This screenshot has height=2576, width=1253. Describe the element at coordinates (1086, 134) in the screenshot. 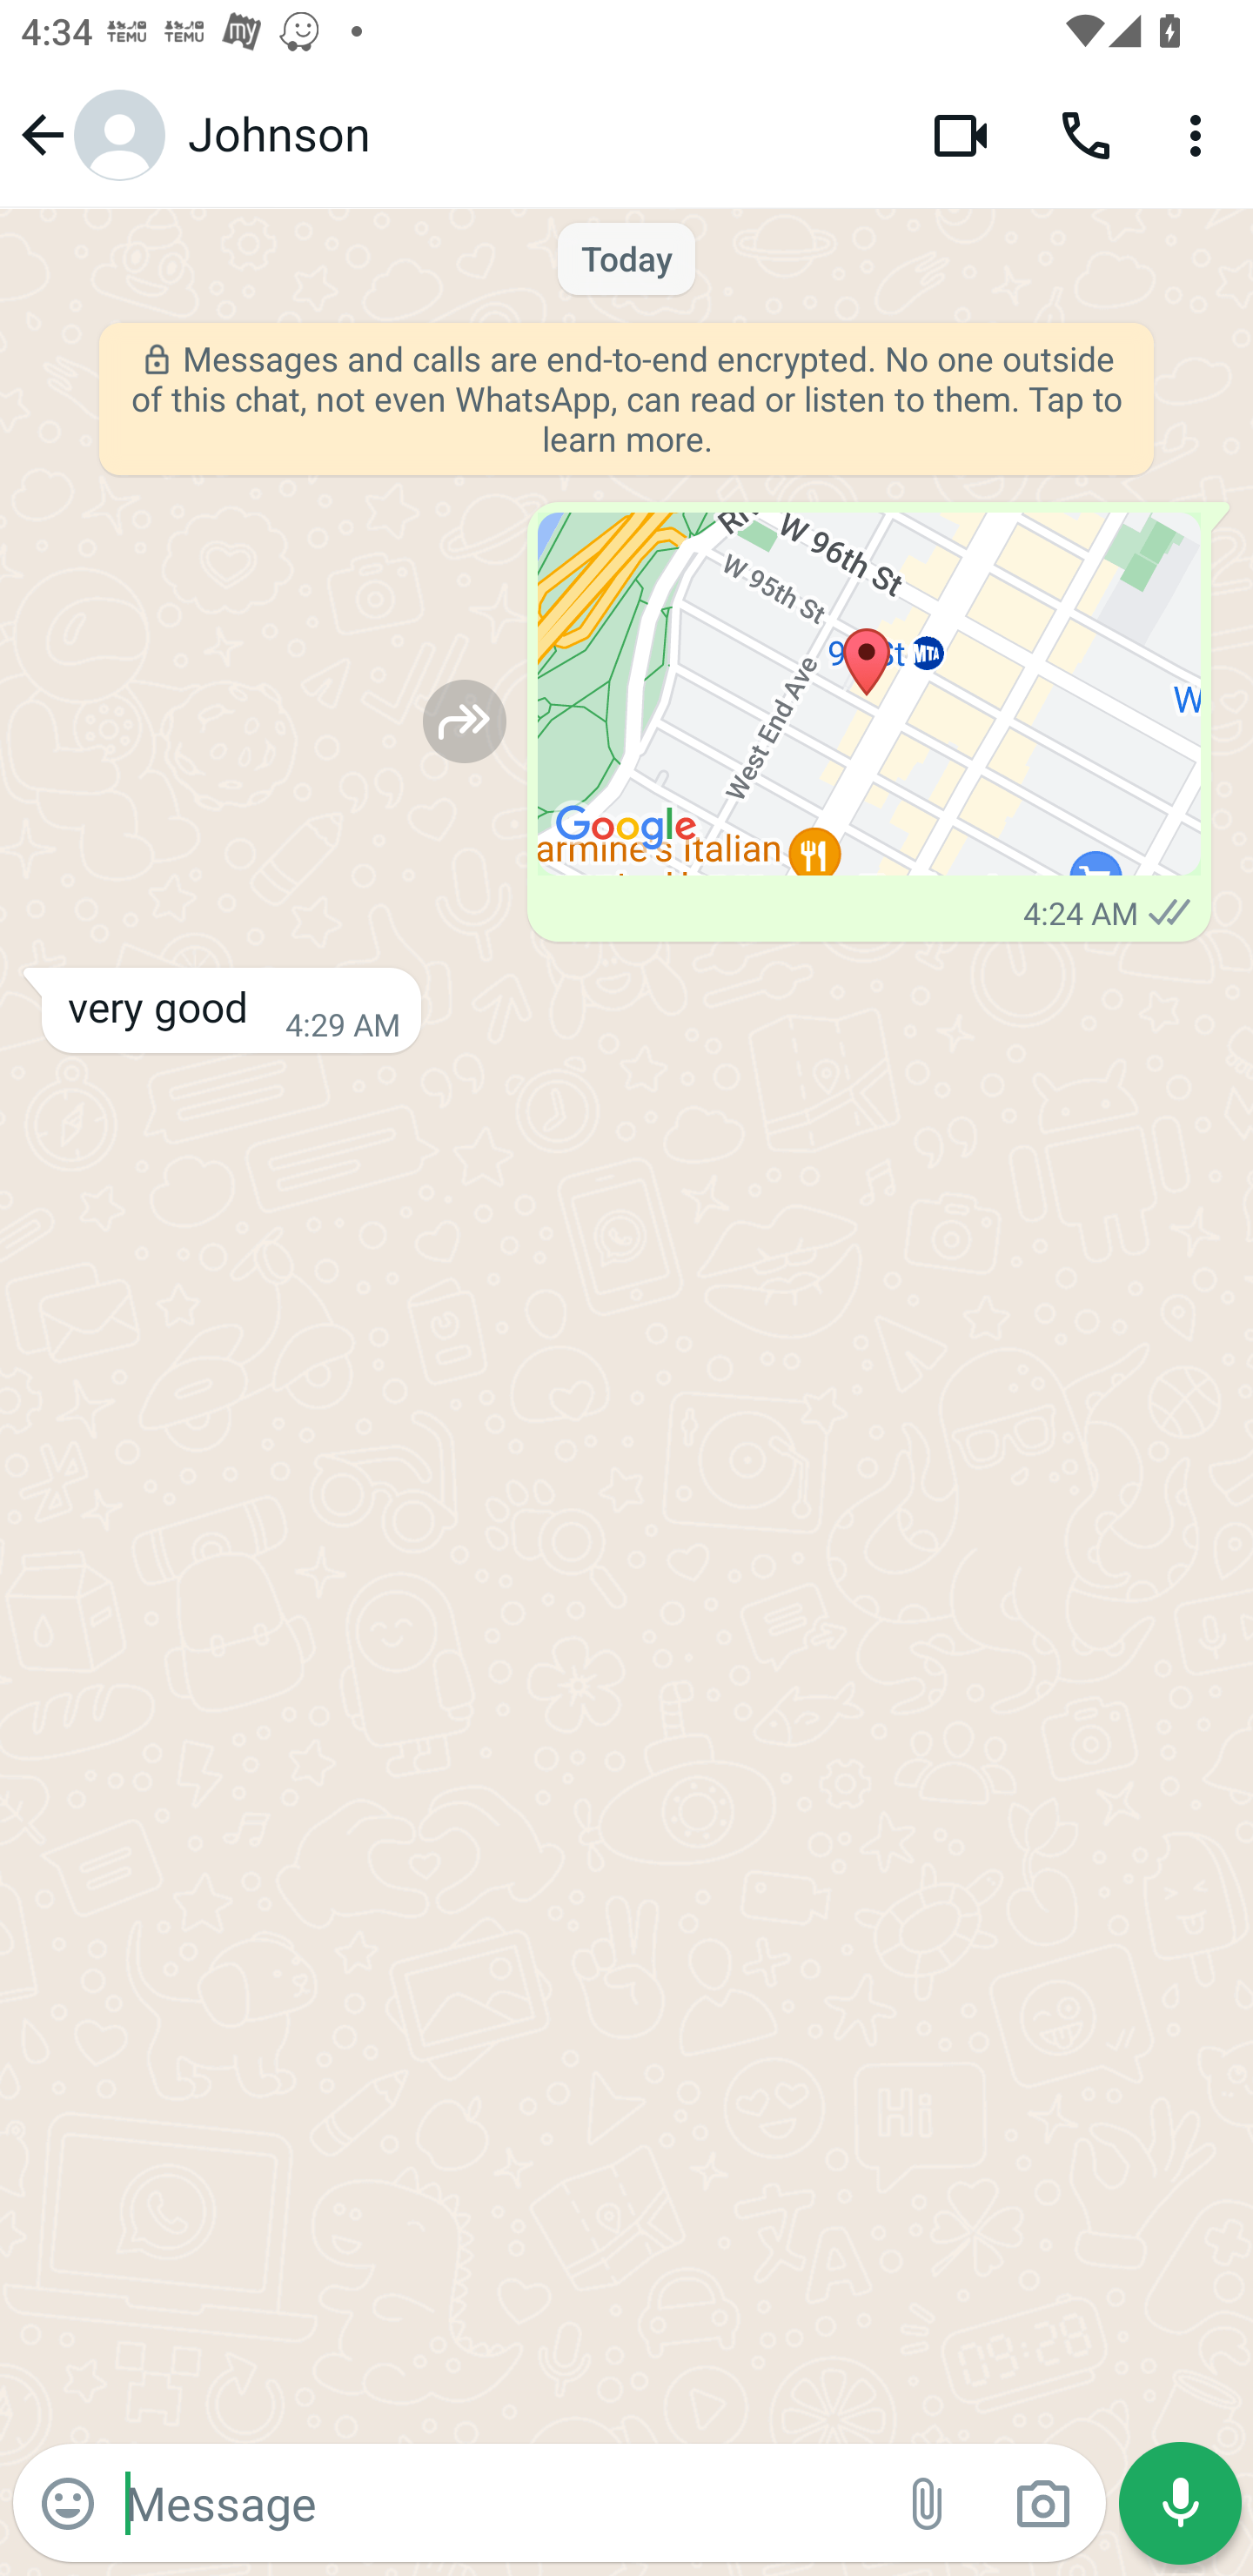

I see `Voice call` at that location.